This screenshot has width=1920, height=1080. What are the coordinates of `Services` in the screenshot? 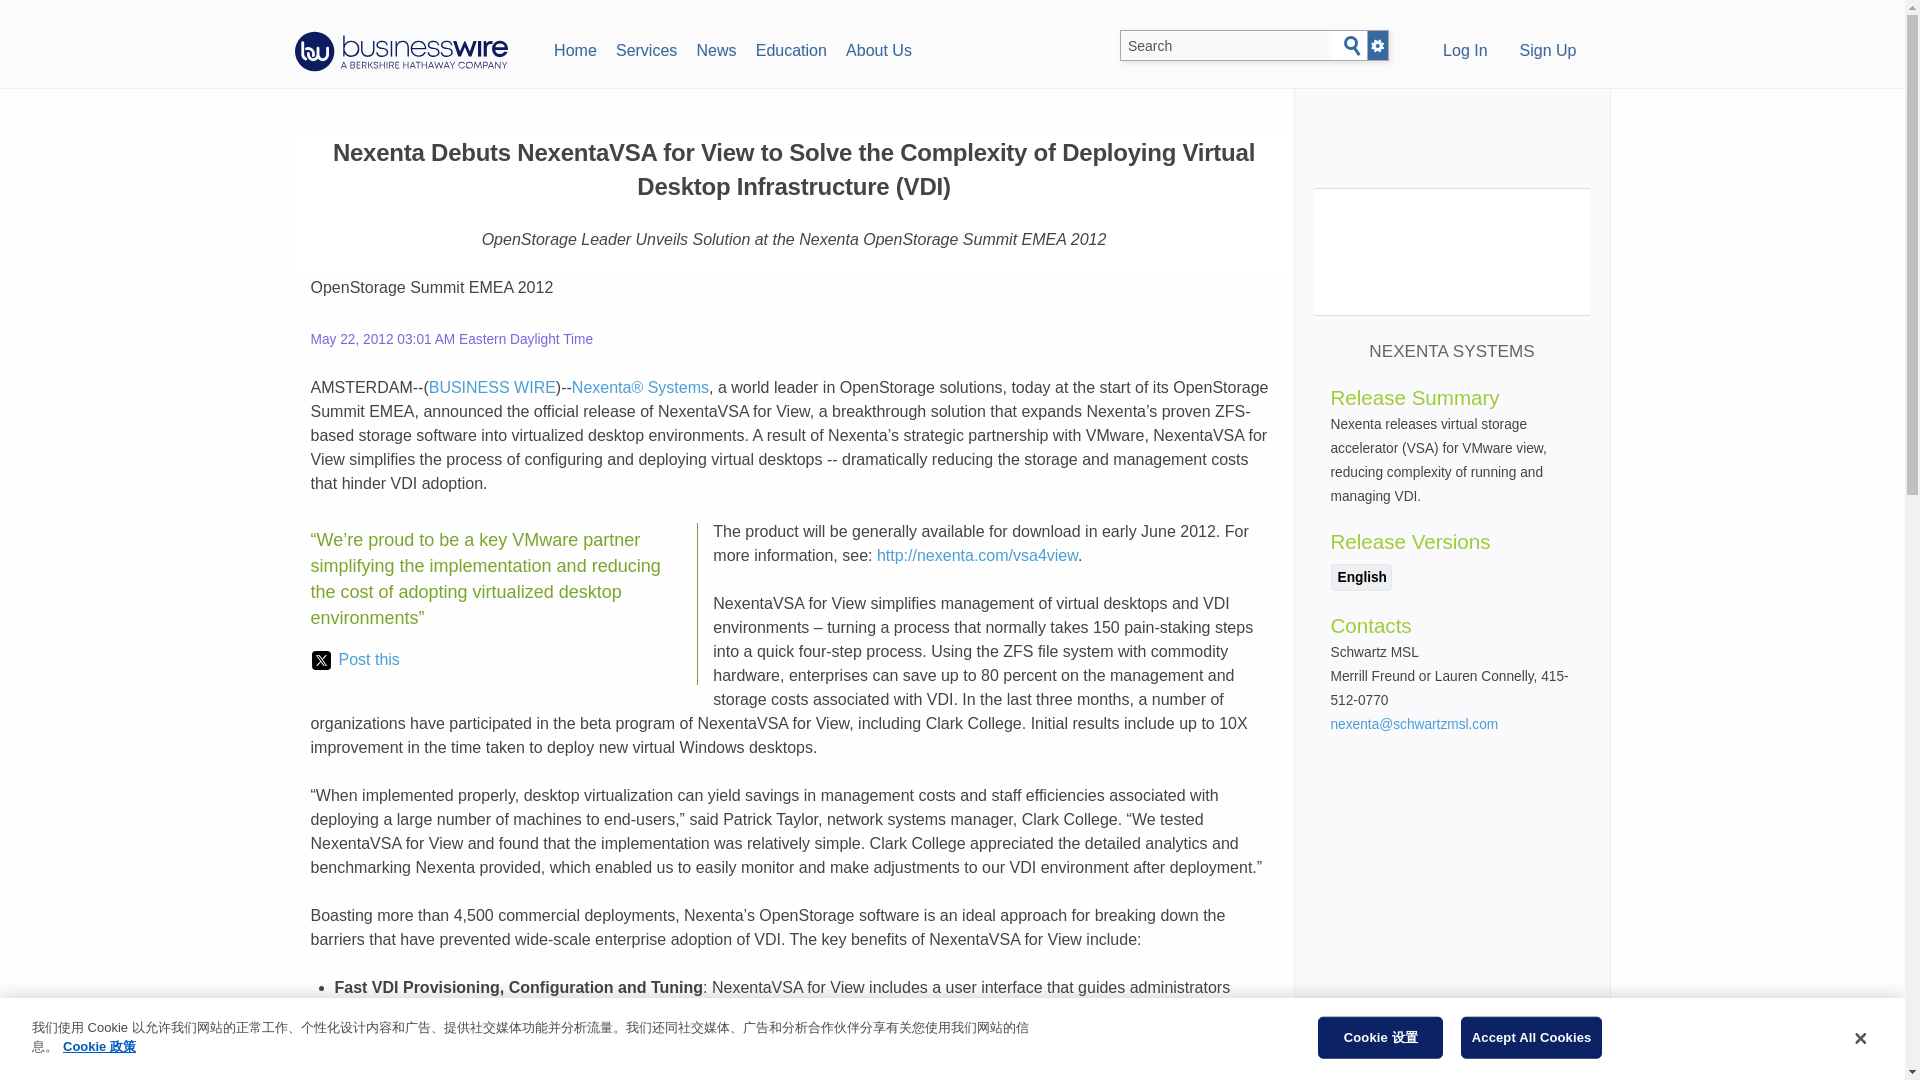 It's located at (646, 48).